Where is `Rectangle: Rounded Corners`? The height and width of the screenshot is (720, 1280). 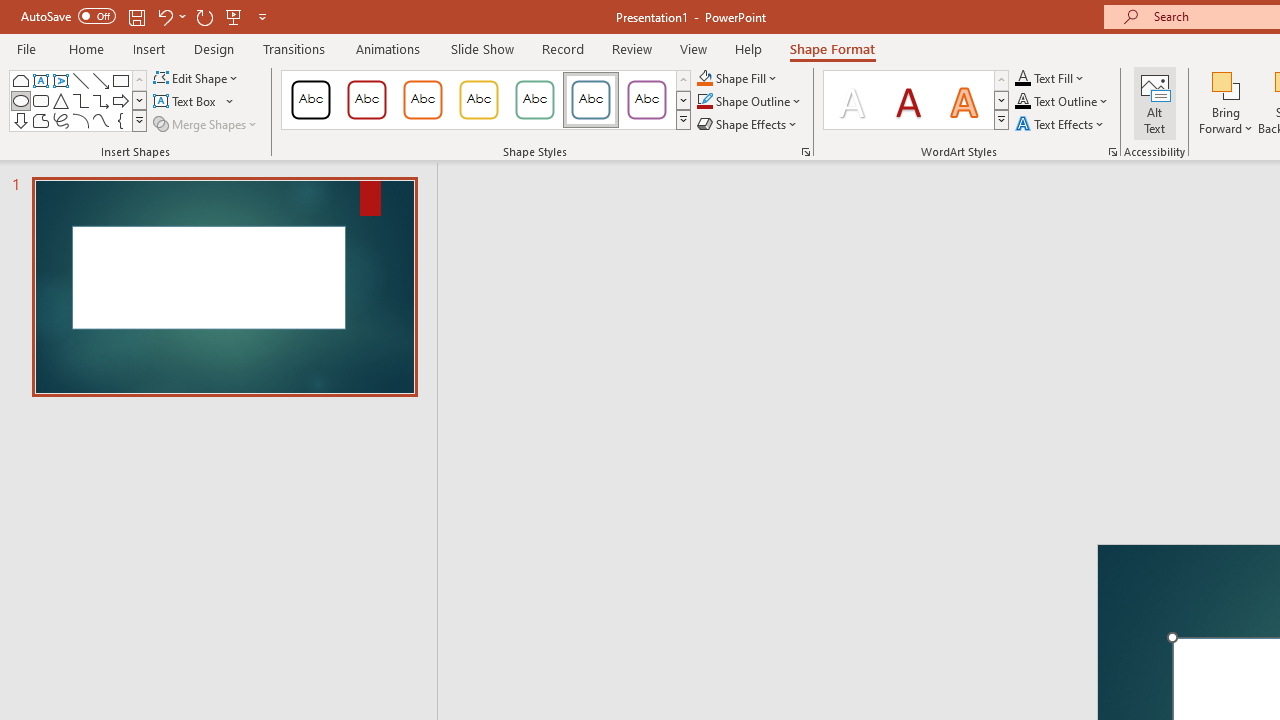 Rectangle: Rounded Corners is located at coordinates (40, 100).